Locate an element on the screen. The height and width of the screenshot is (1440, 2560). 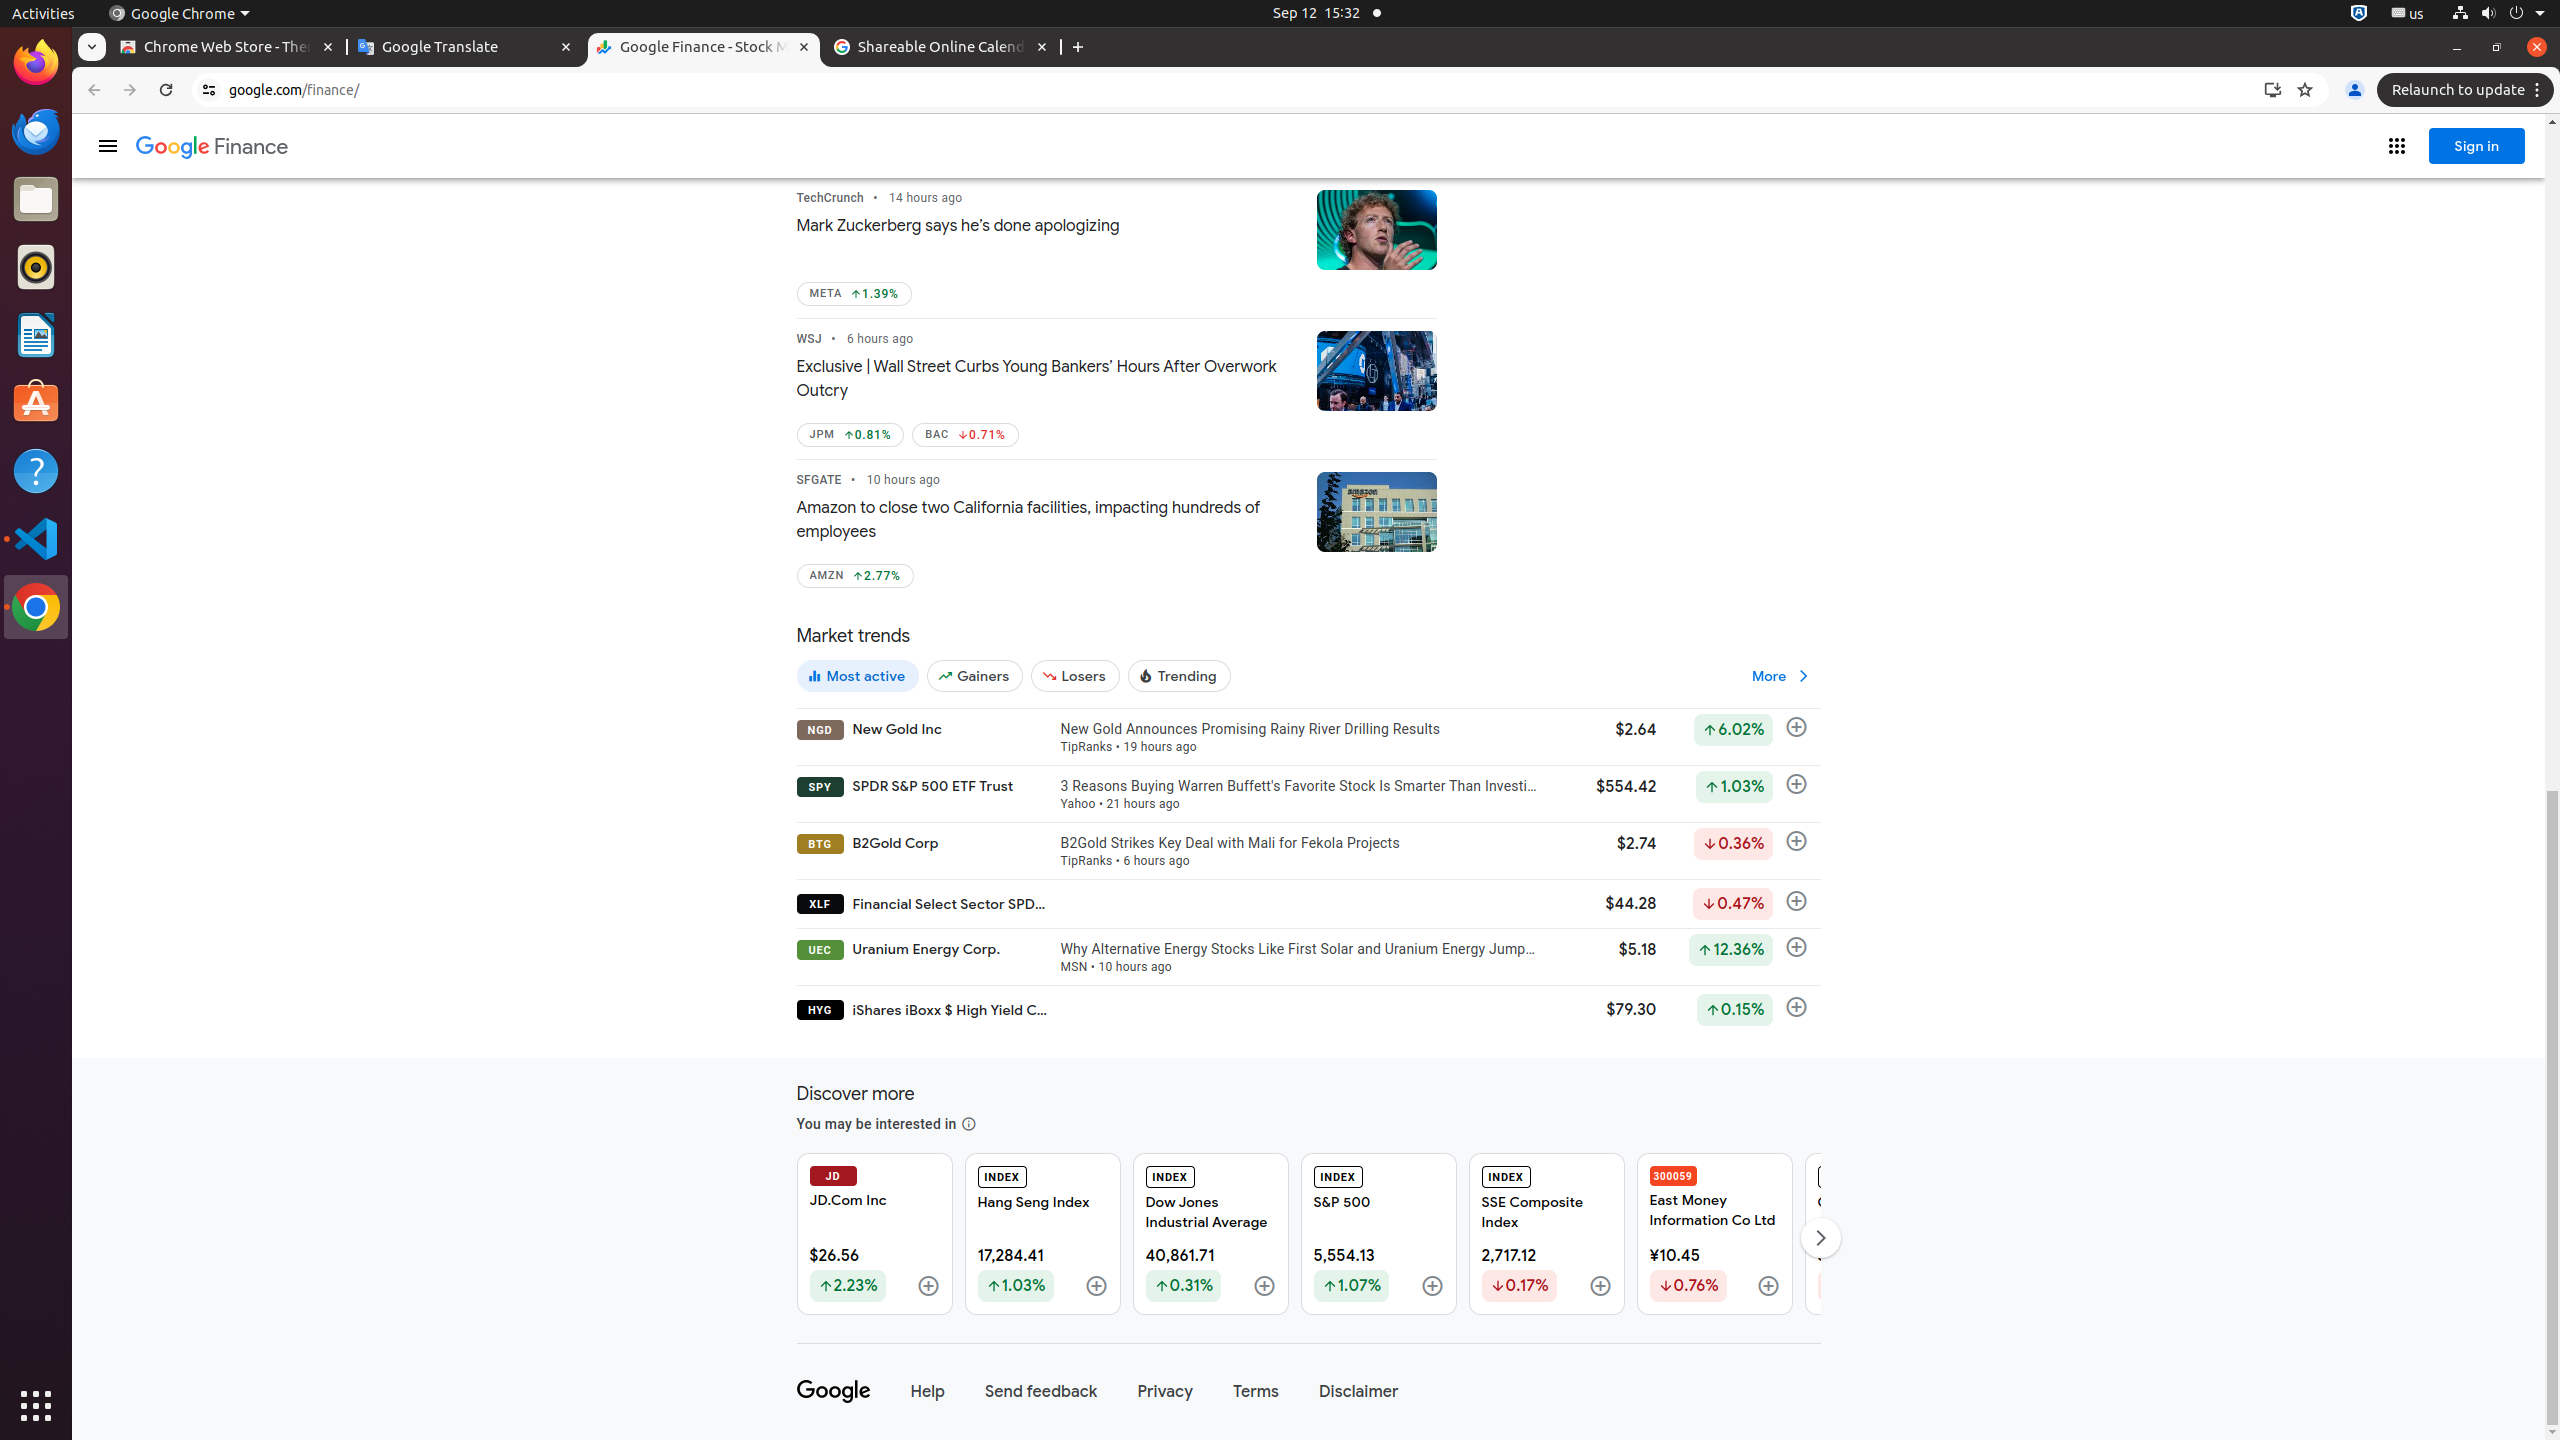
LibreOffice Writer is located at coordinates (36, 334).